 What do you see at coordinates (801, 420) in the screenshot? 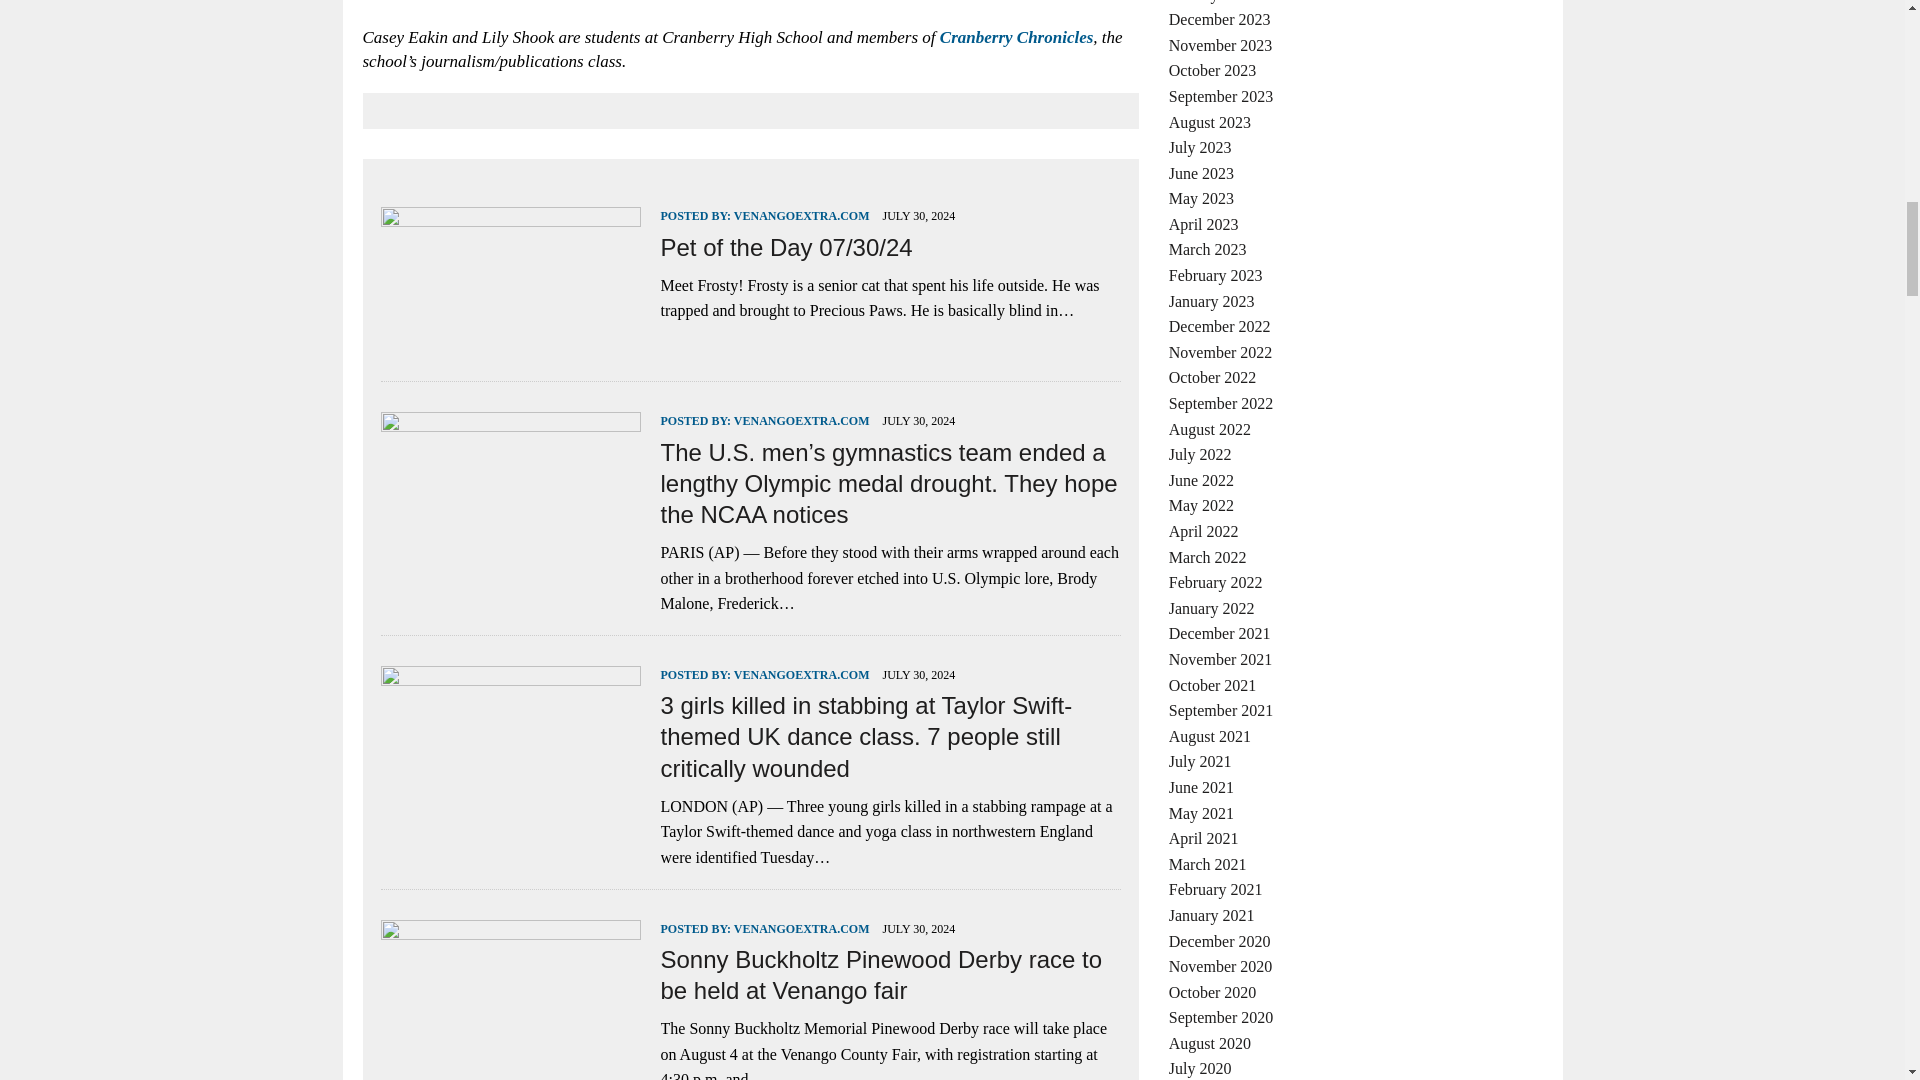
I see `VENANGOEXTRA.COM` at bounding box center [801, 420].